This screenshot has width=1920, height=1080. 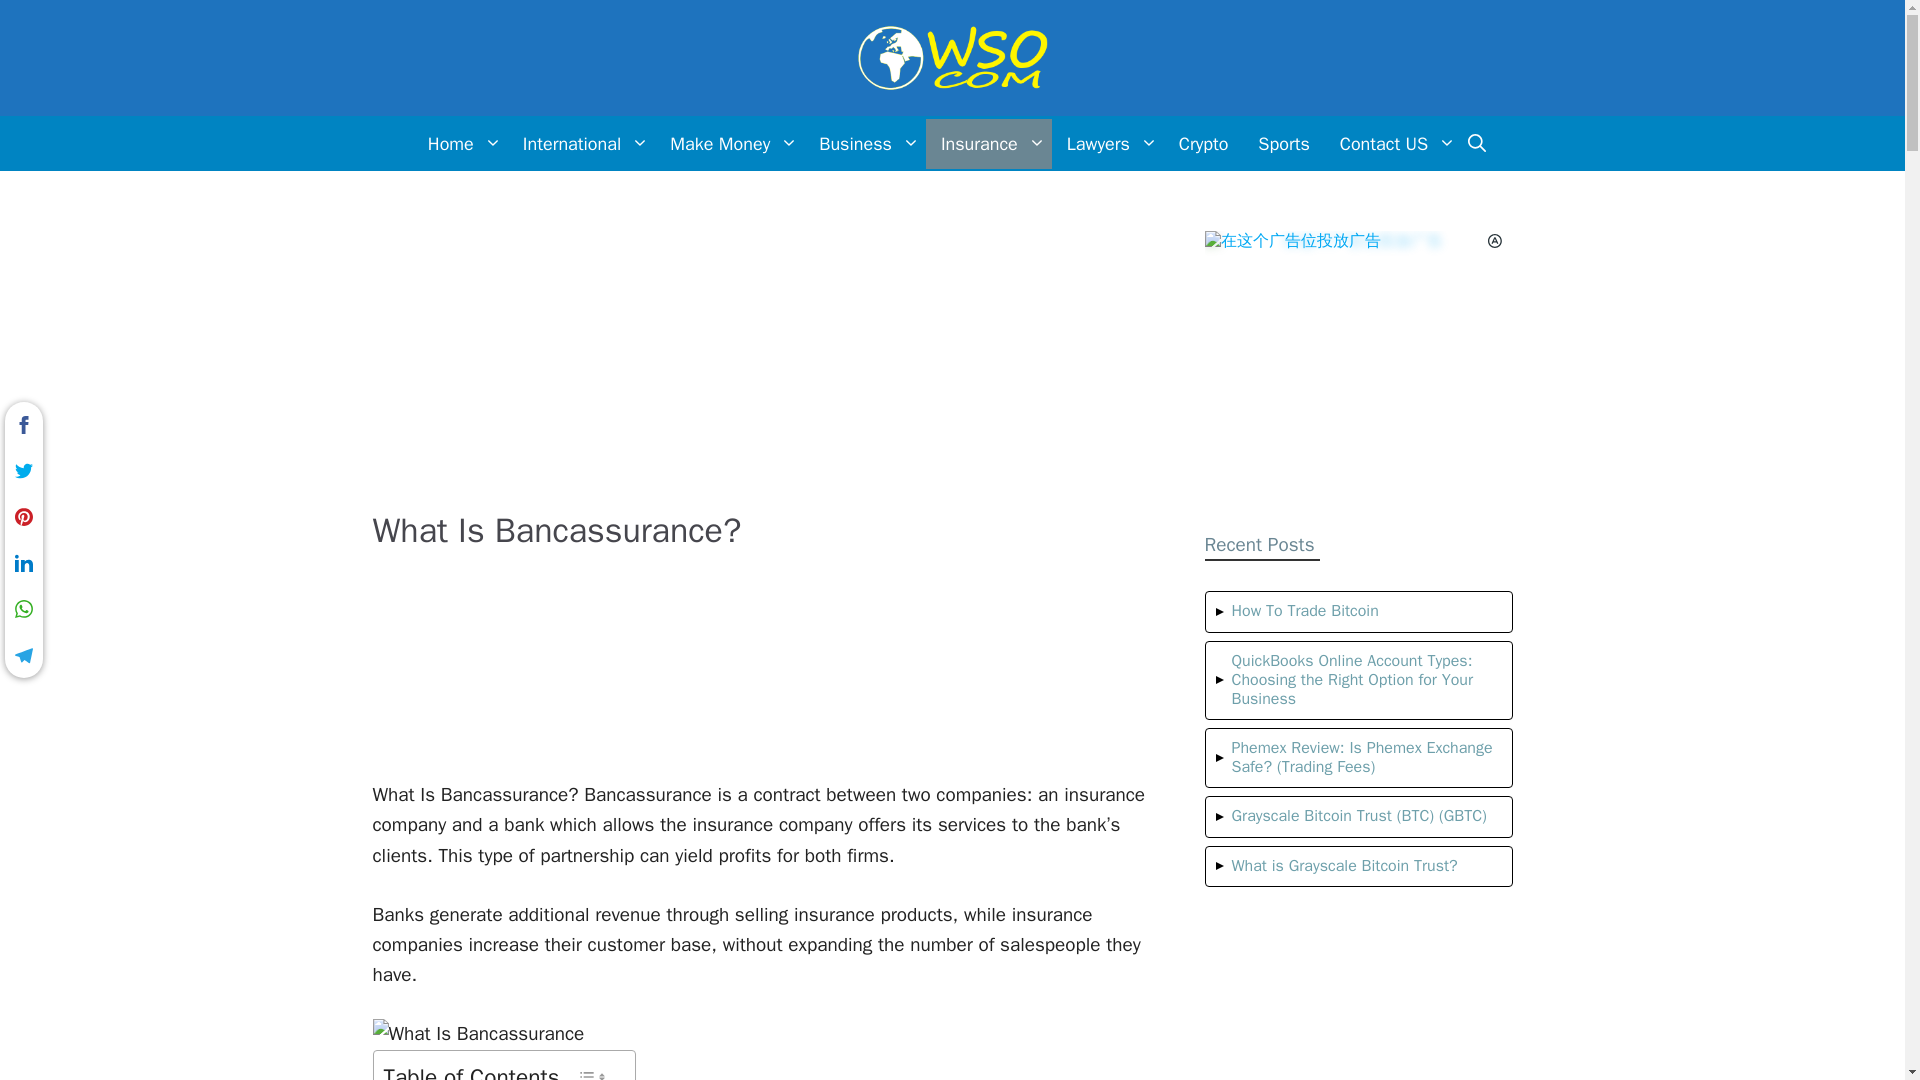 I want to click on International, so click(x=581, y=143).